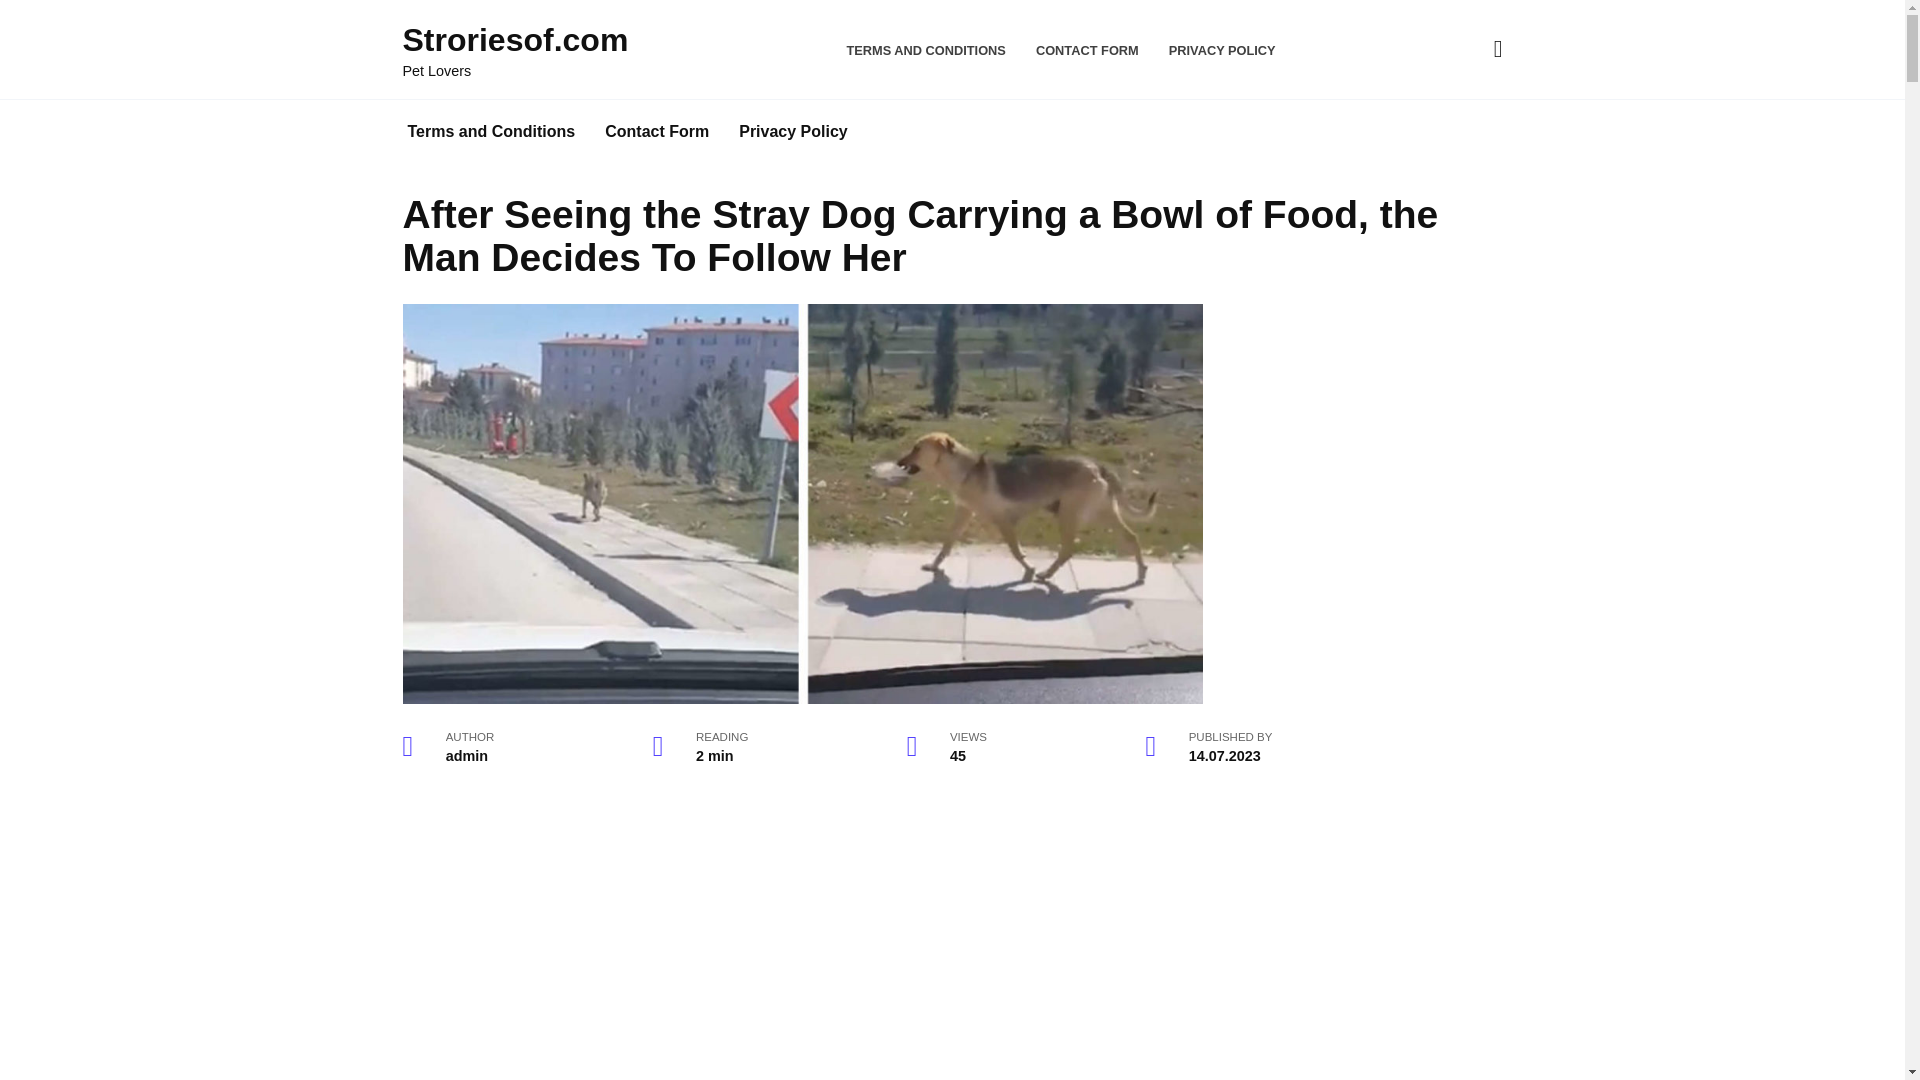 The width and height of the screenshot is (1920, 1080). I want to click on CONTACT FORM, so click(1087, 50).